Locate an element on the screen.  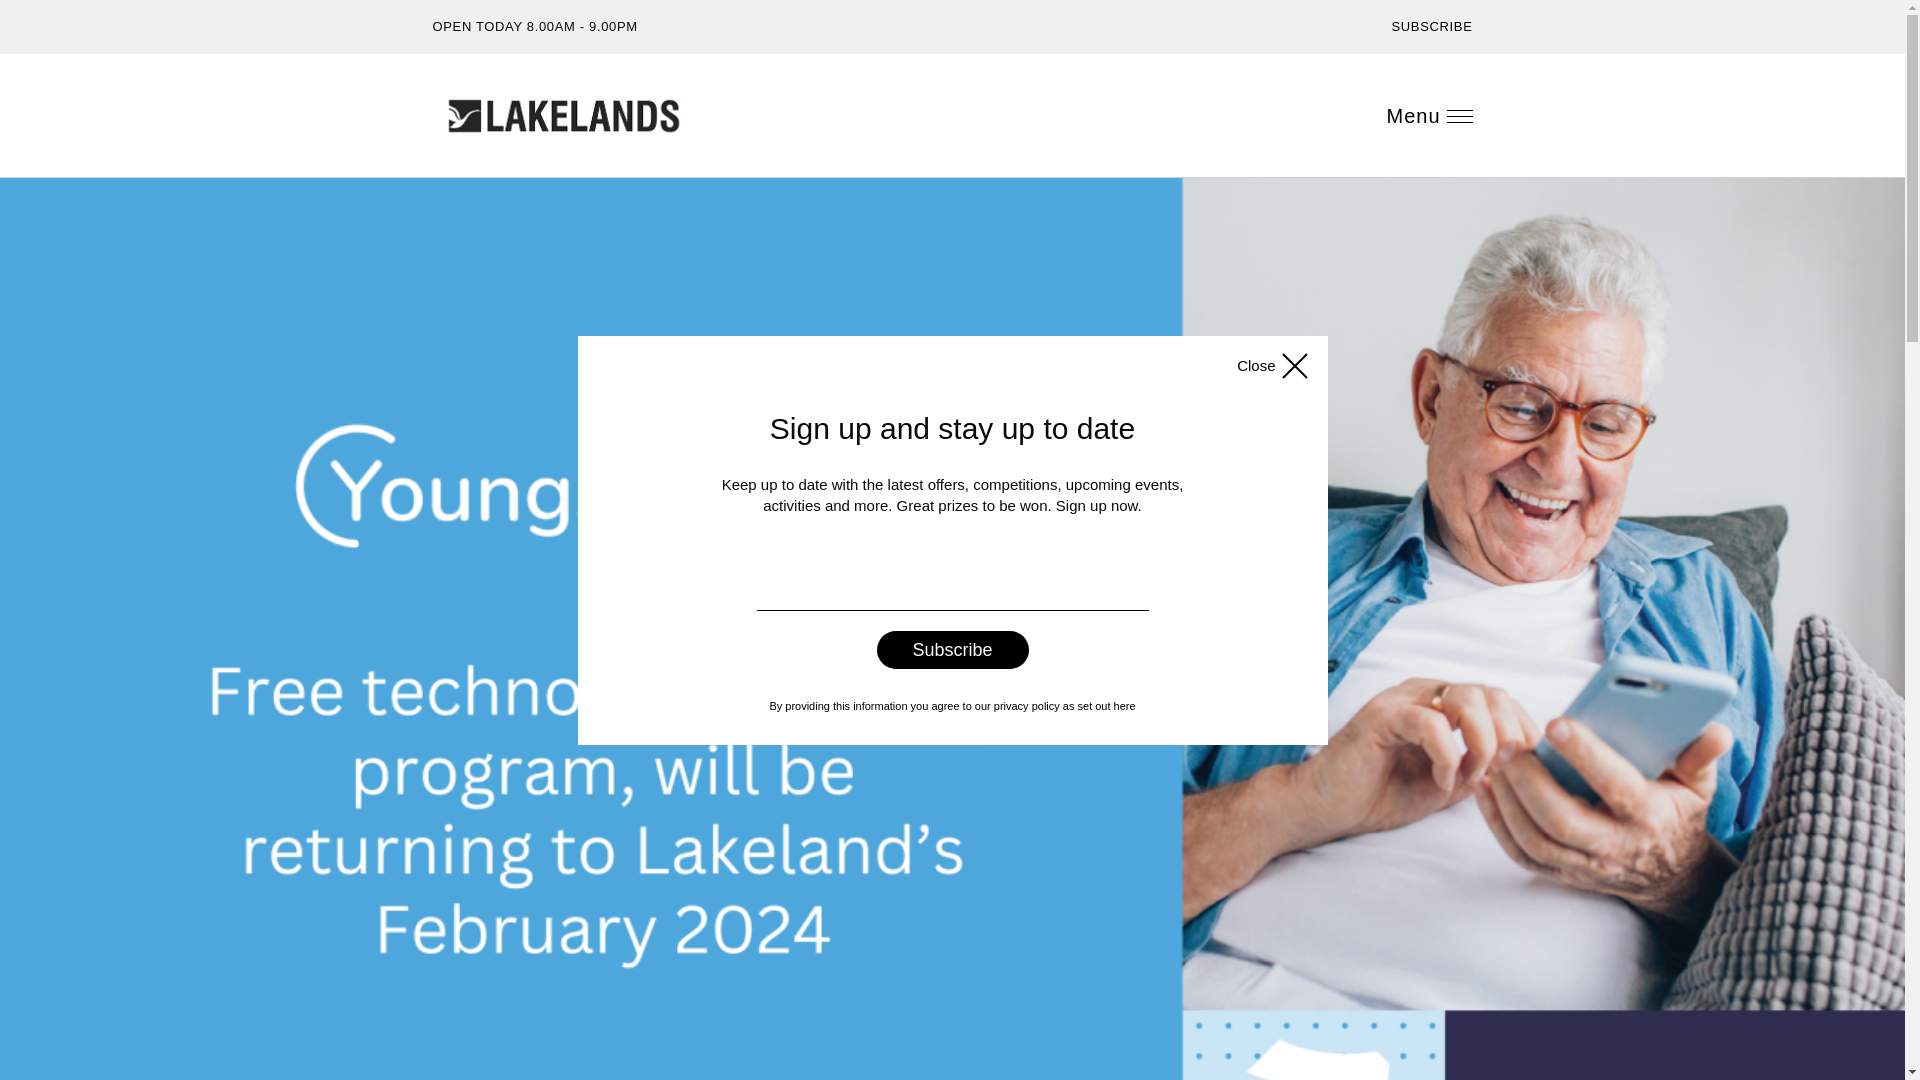
Subscribe is located at coordinates (952, 649).